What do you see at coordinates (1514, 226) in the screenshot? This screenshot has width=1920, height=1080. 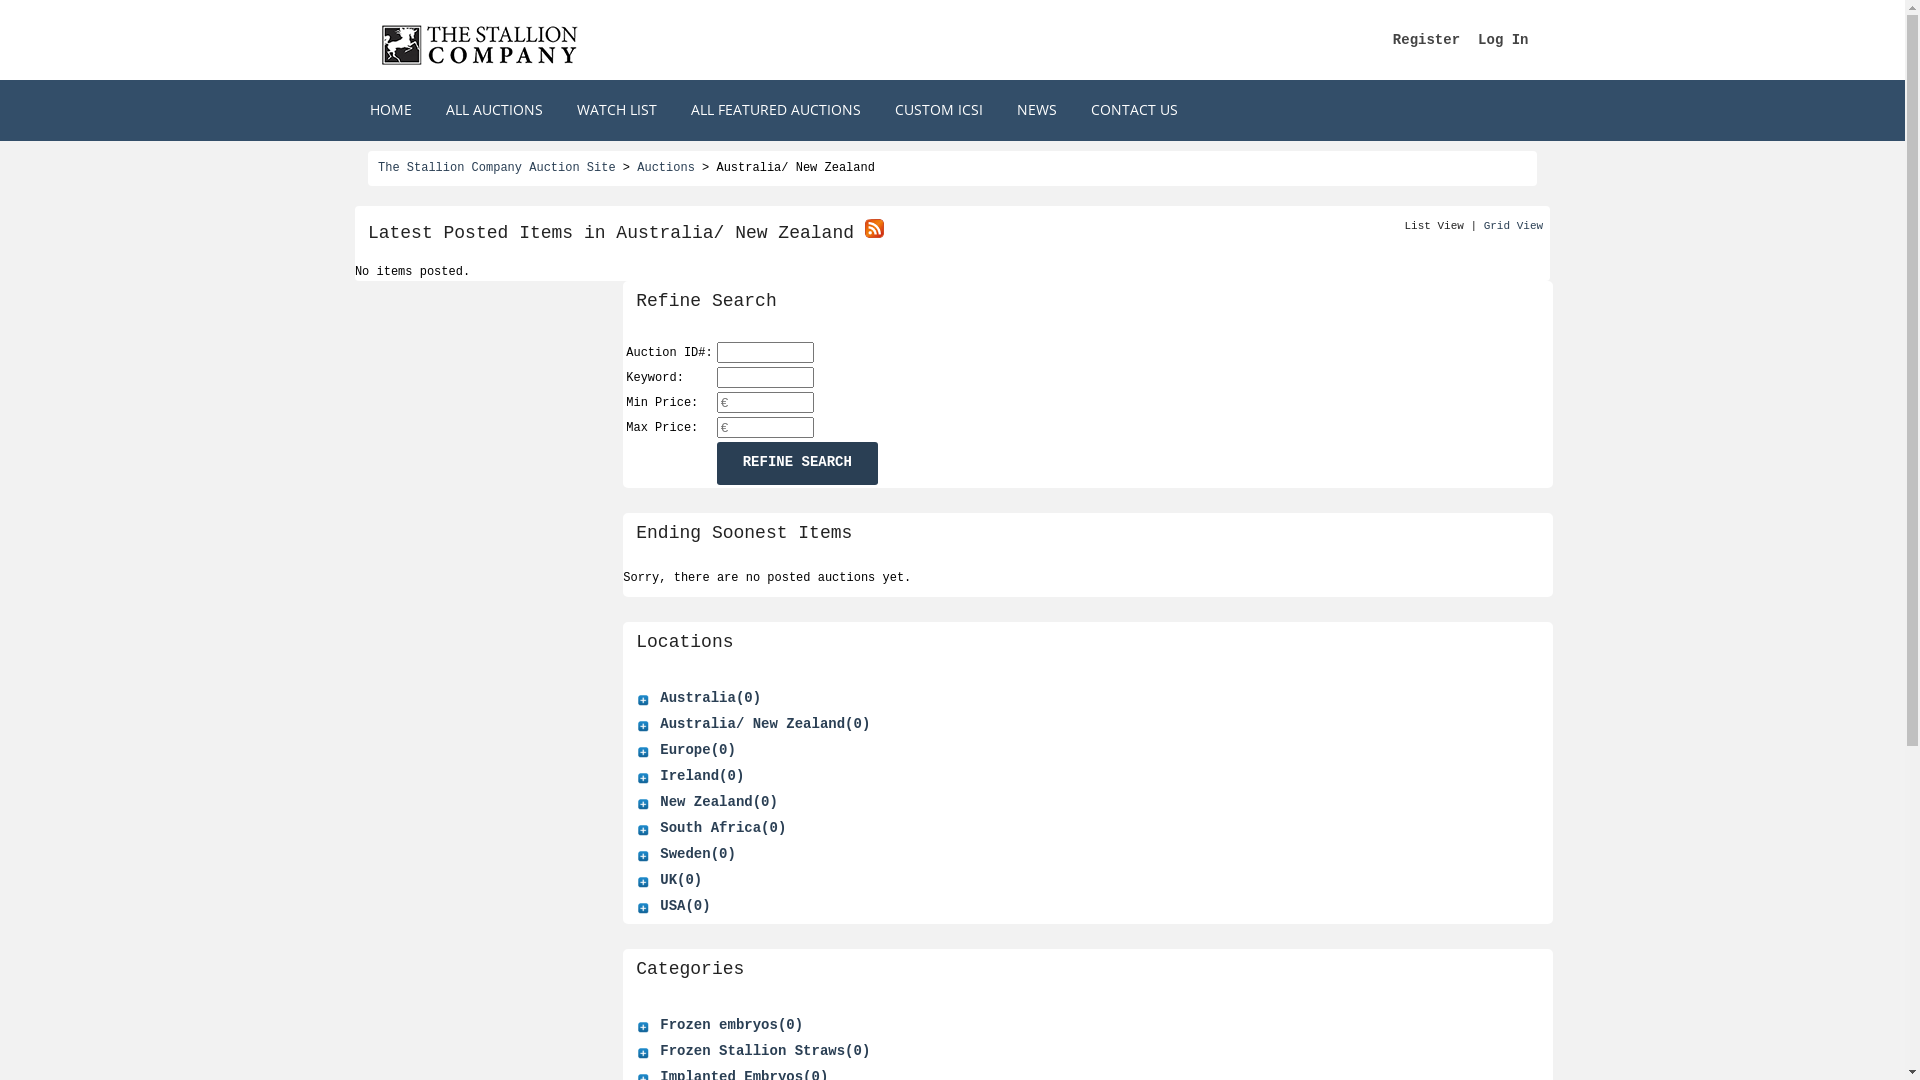 I see `Grid View` at bounding box center [1514, 226].